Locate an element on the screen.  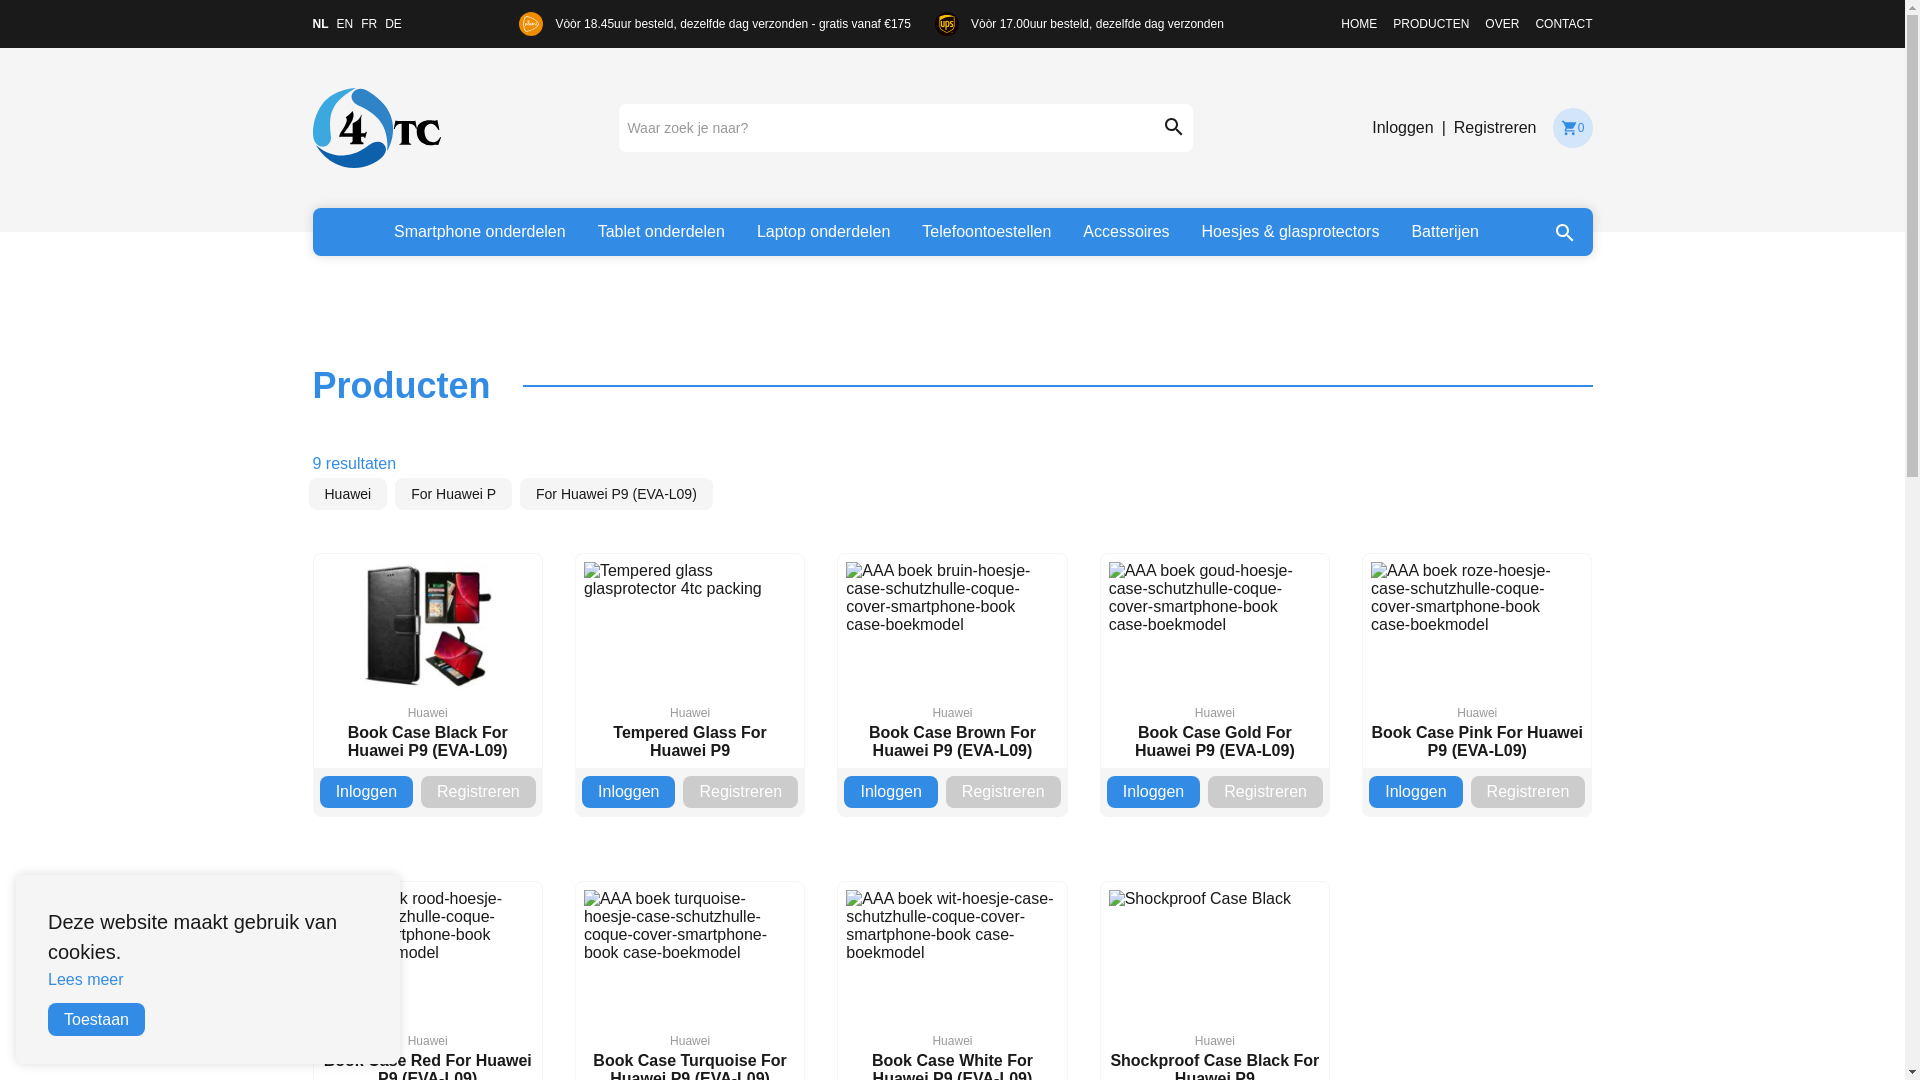
Hoesjes & glasprotectors is located at coordinates (1291, 232).